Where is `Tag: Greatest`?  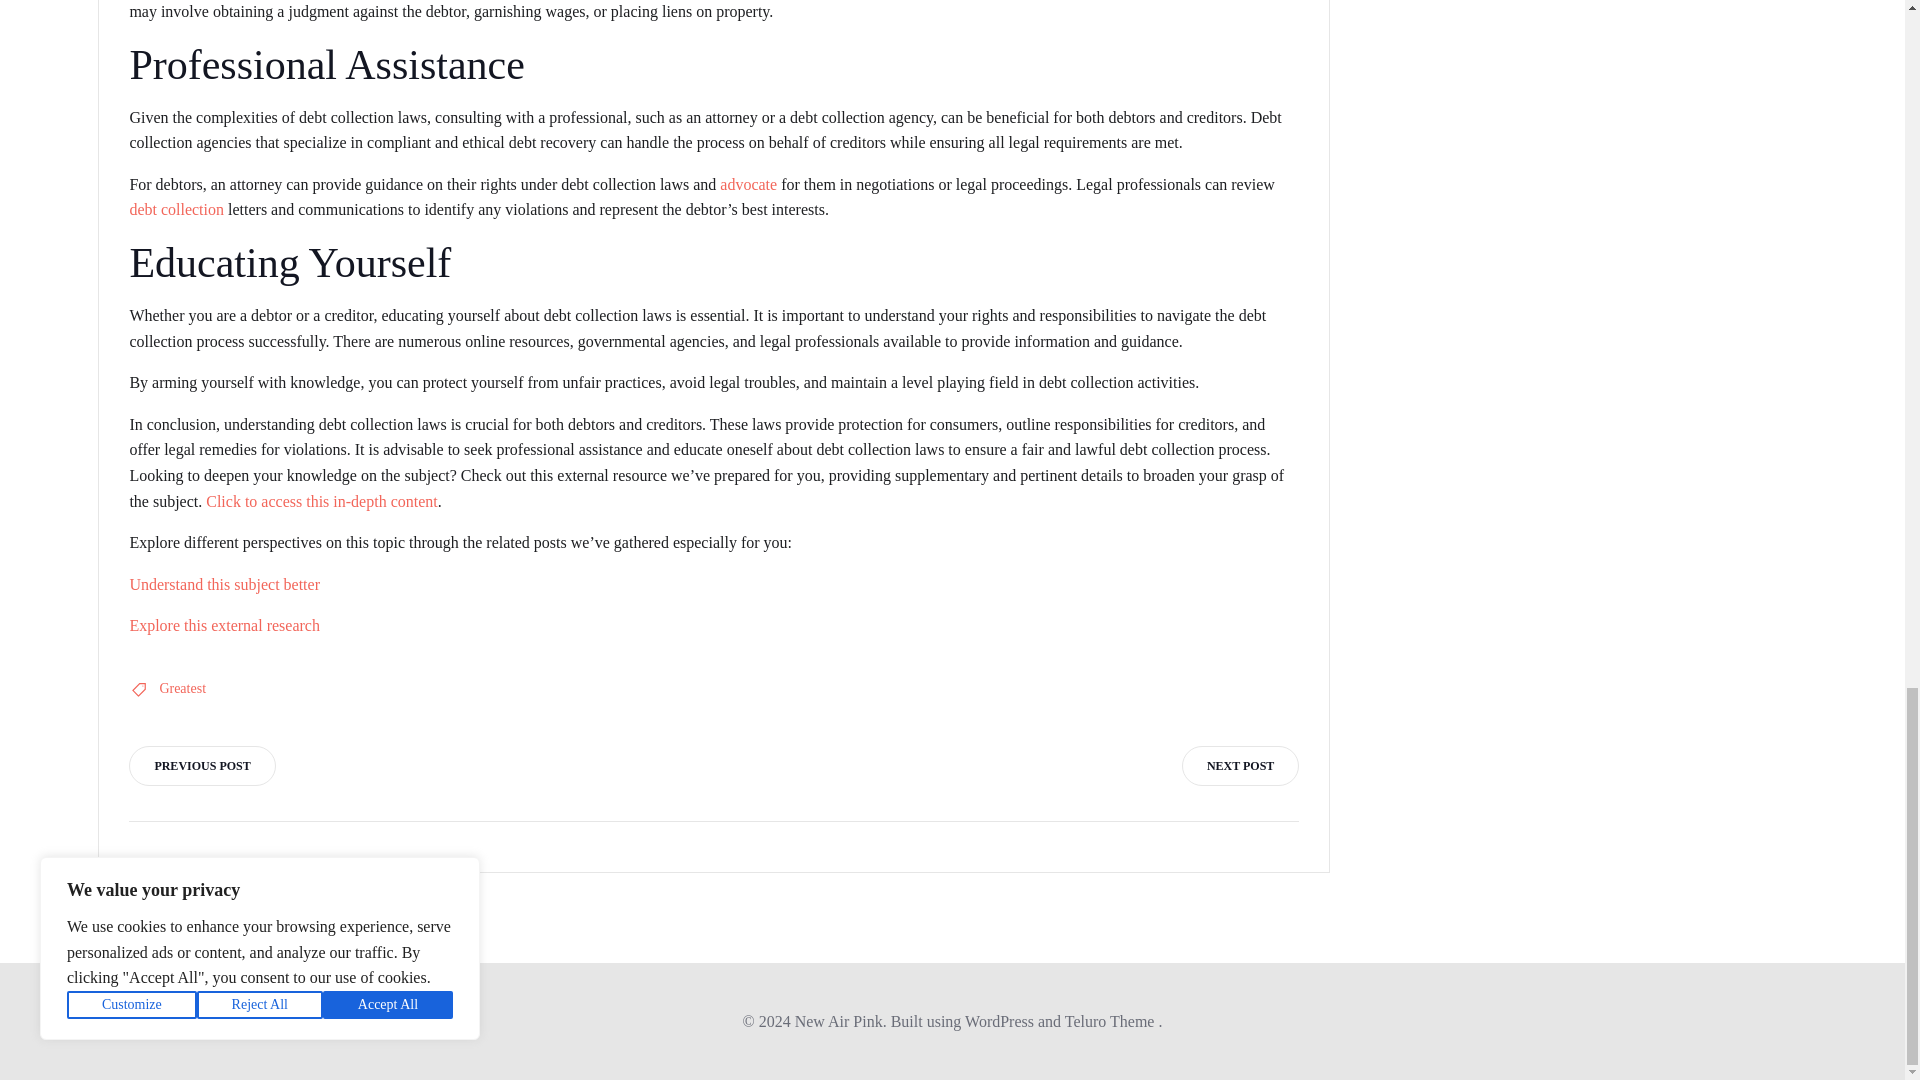
Tag: Greatest is located at coordinates (182, 688).